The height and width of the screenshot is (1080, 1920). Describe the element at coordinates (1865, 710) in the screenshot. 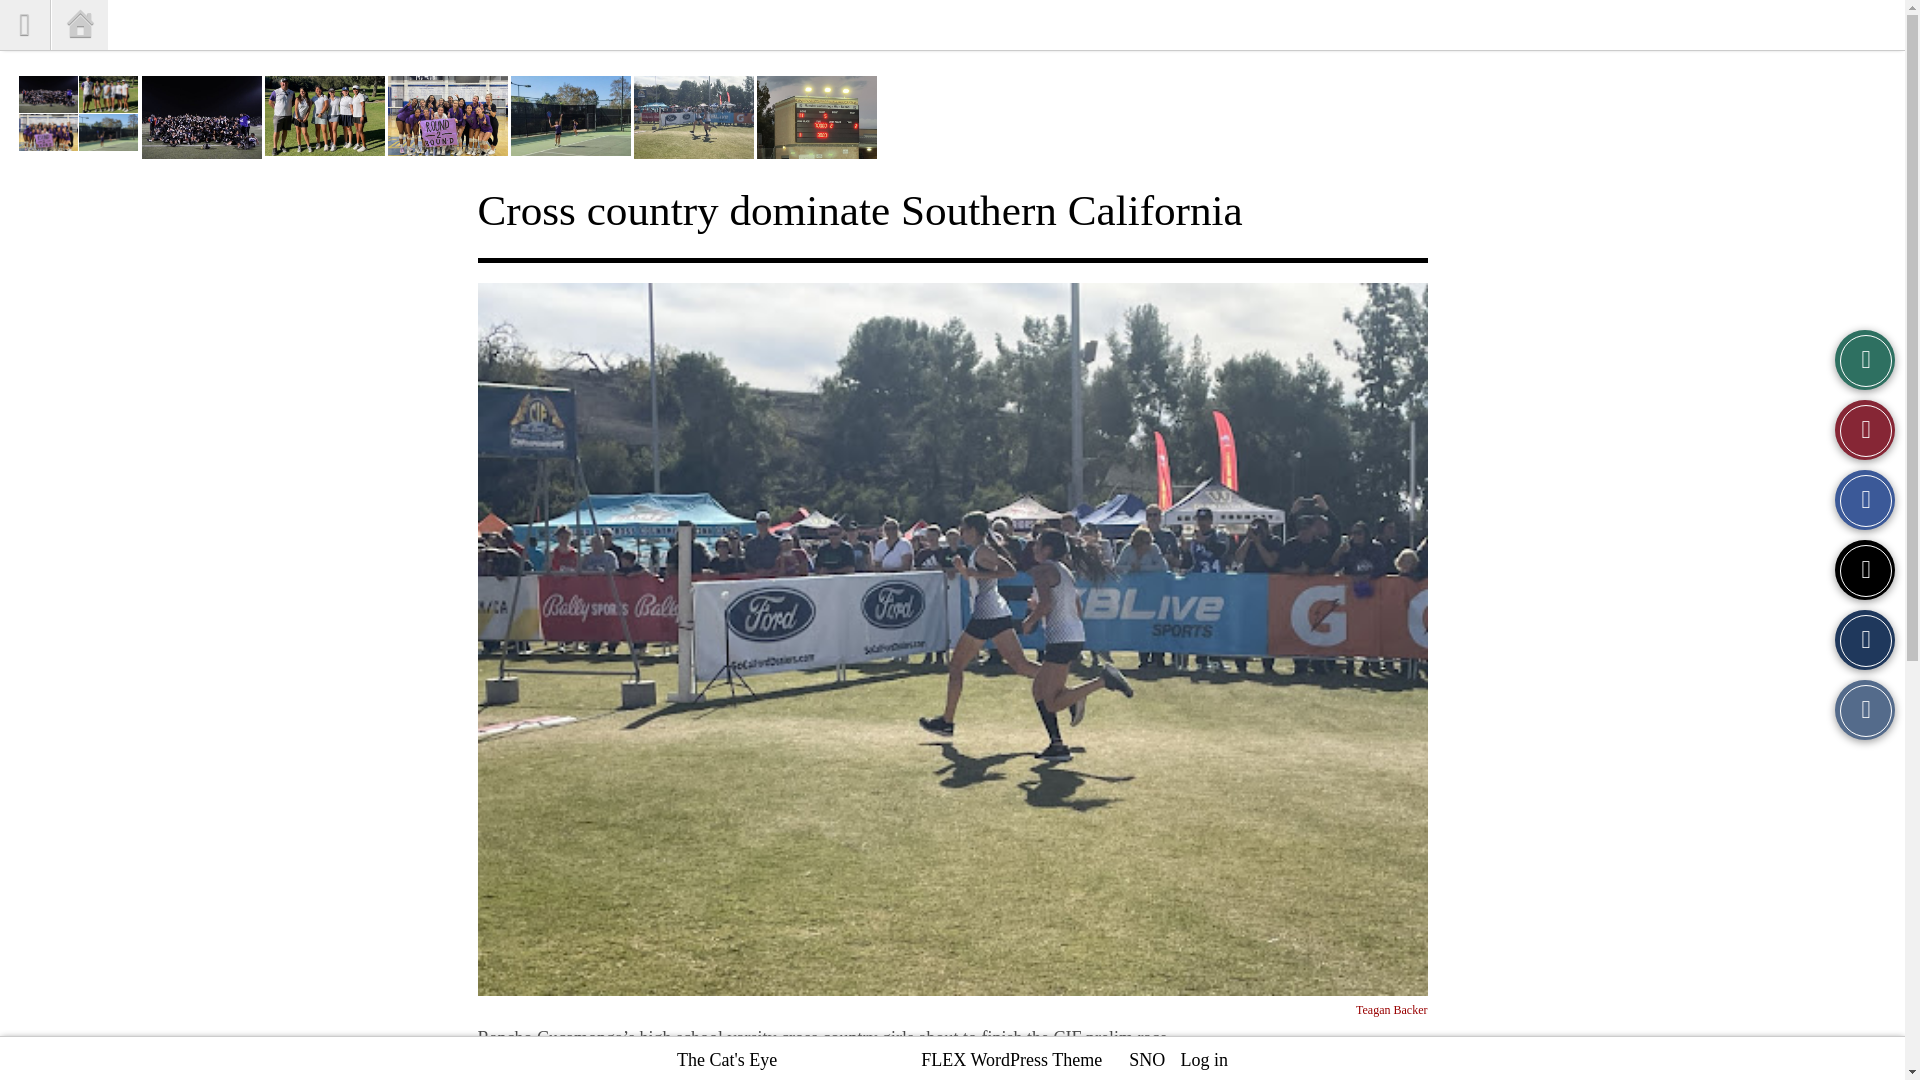

I see `Print this Story` at that location.